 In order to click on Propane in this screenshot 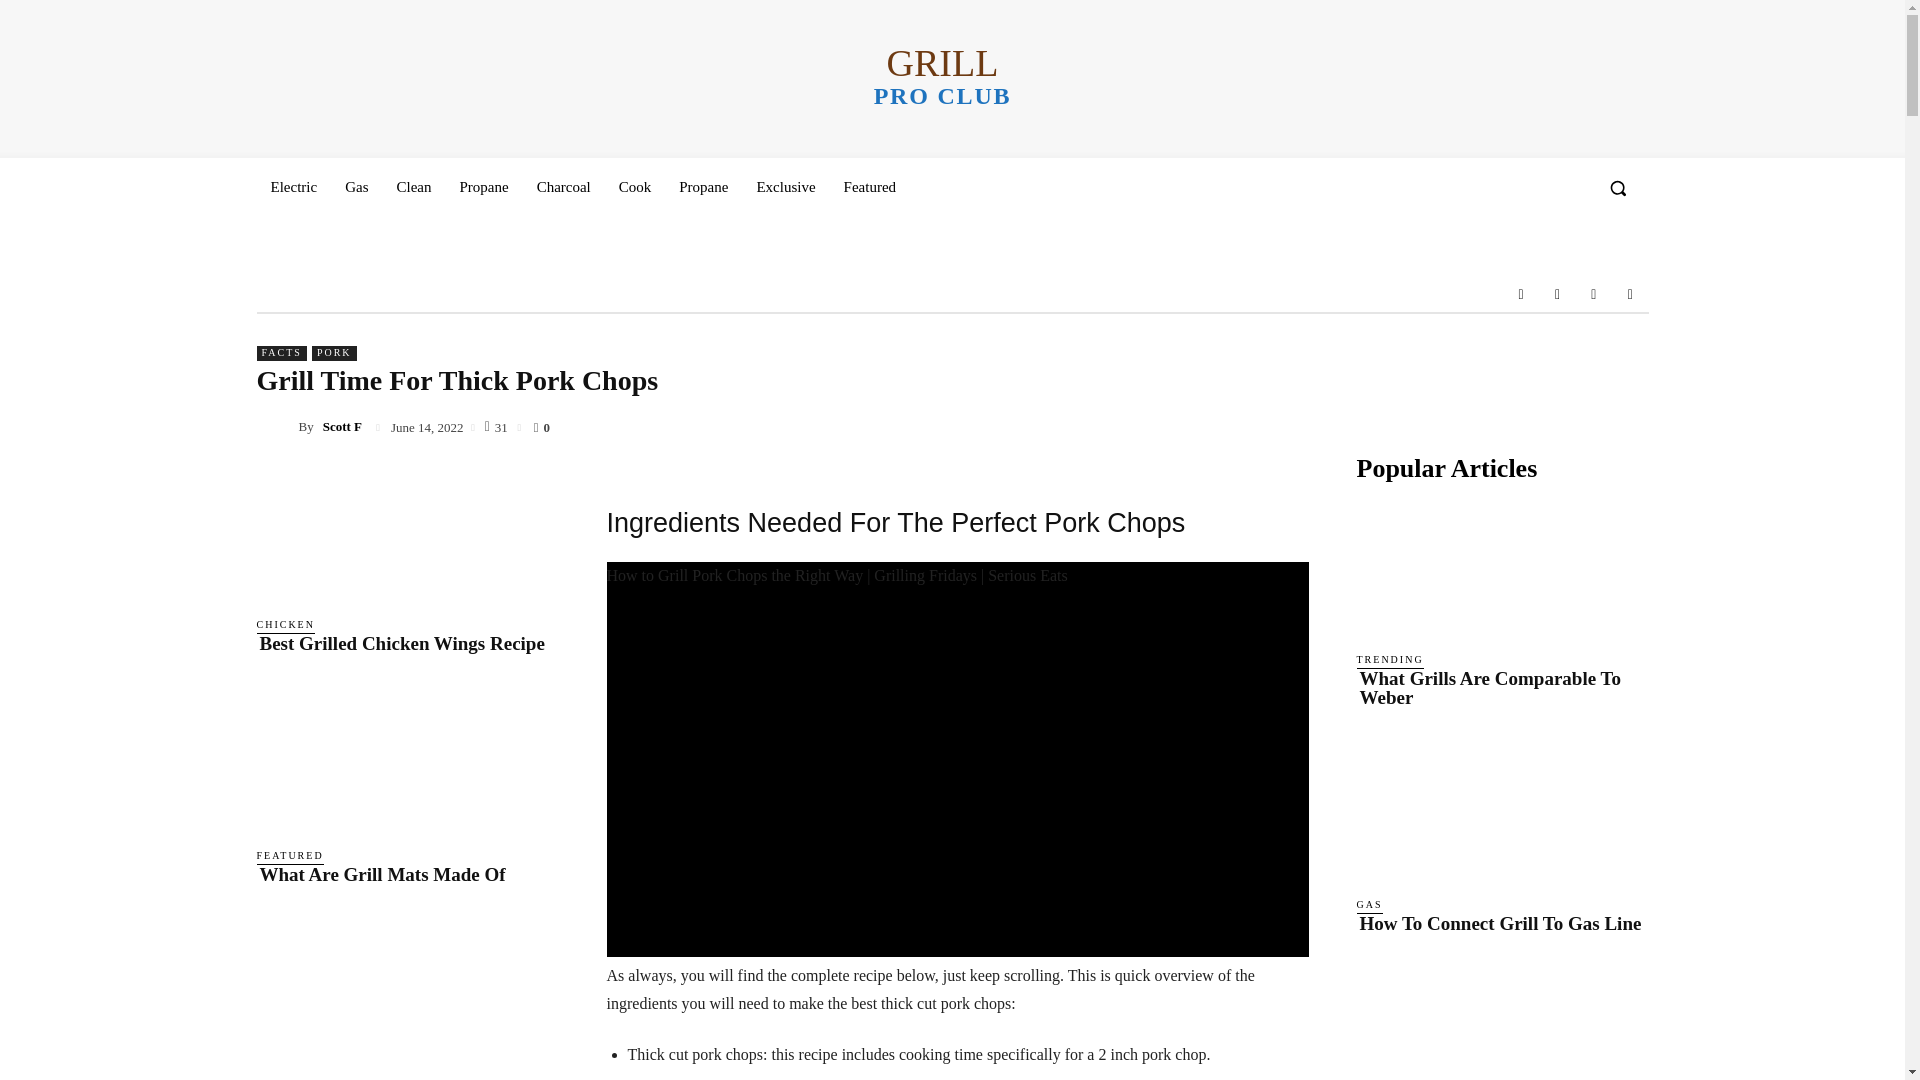, I will do `click(942, 76)`.